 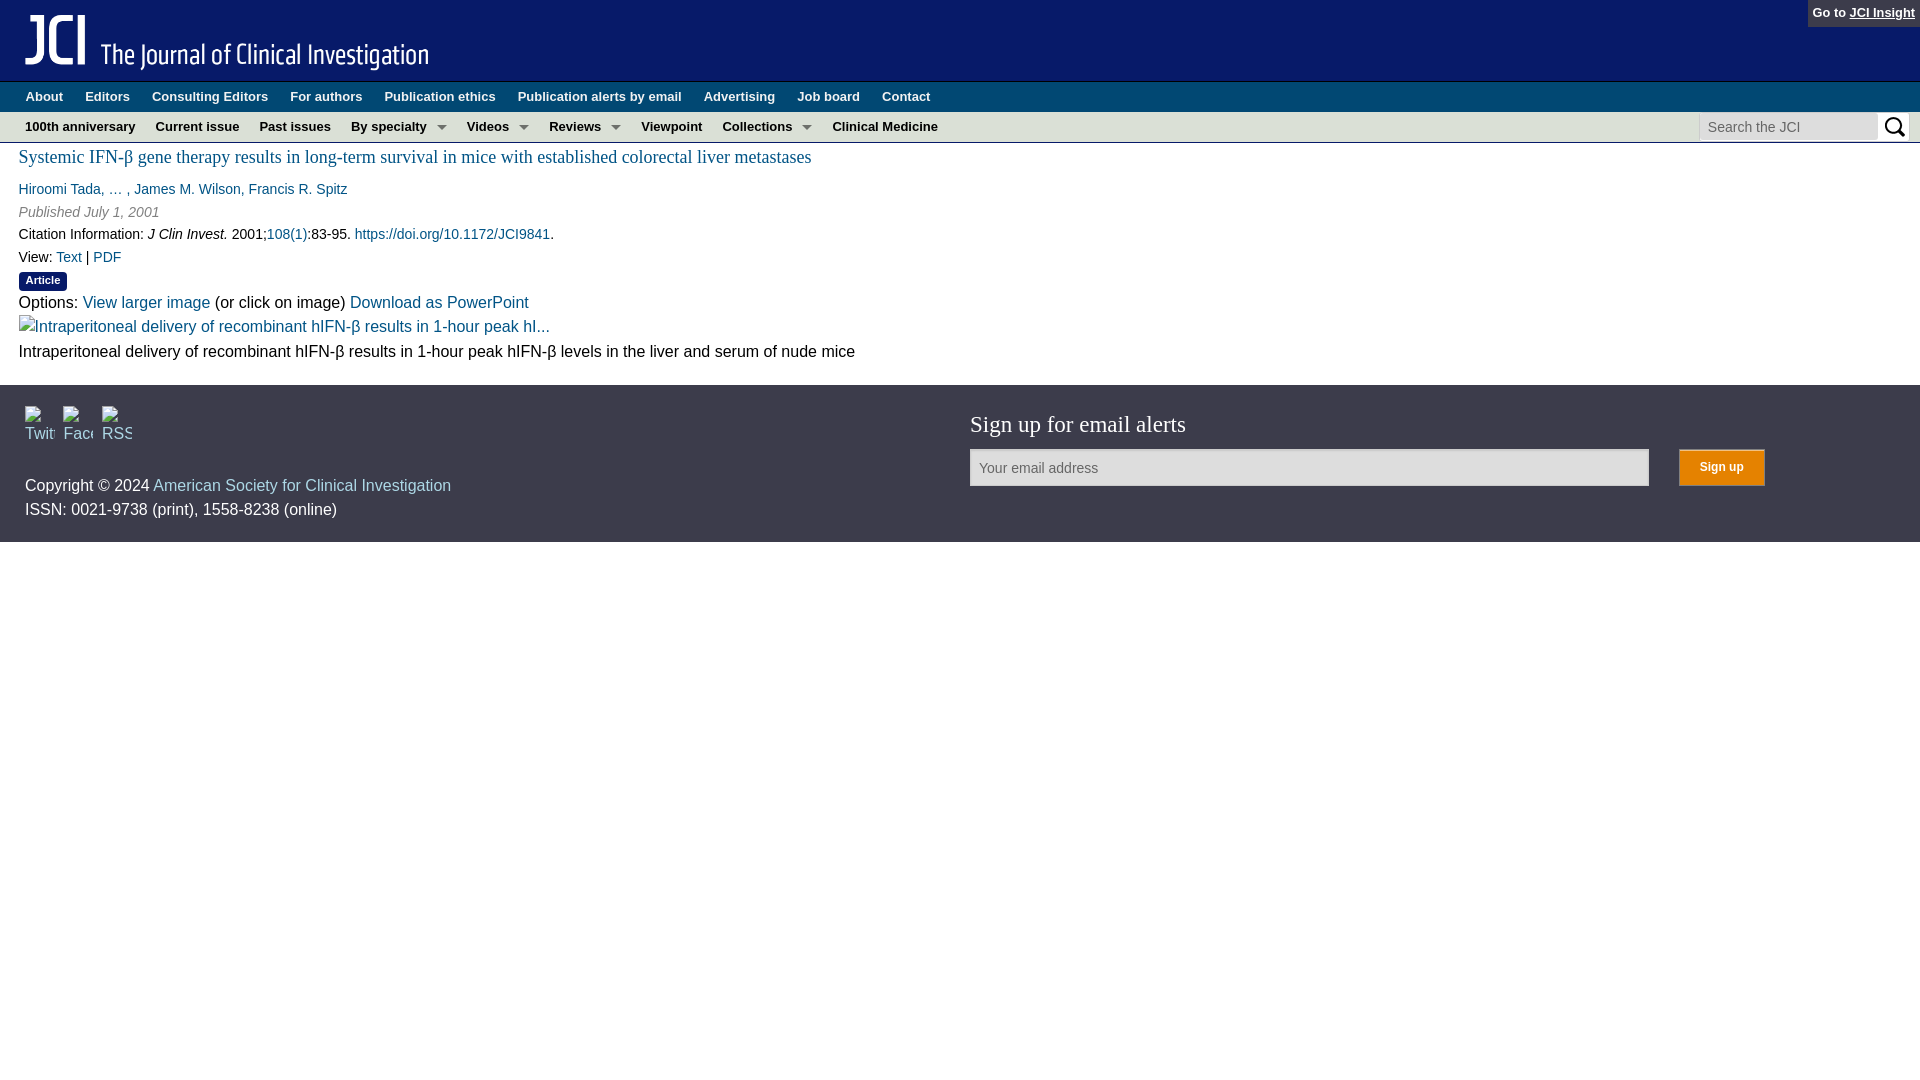 What do you see at coordinates (398, 186) in the screenshot?
I see `Cardiology` at bounding box center [398, 186].